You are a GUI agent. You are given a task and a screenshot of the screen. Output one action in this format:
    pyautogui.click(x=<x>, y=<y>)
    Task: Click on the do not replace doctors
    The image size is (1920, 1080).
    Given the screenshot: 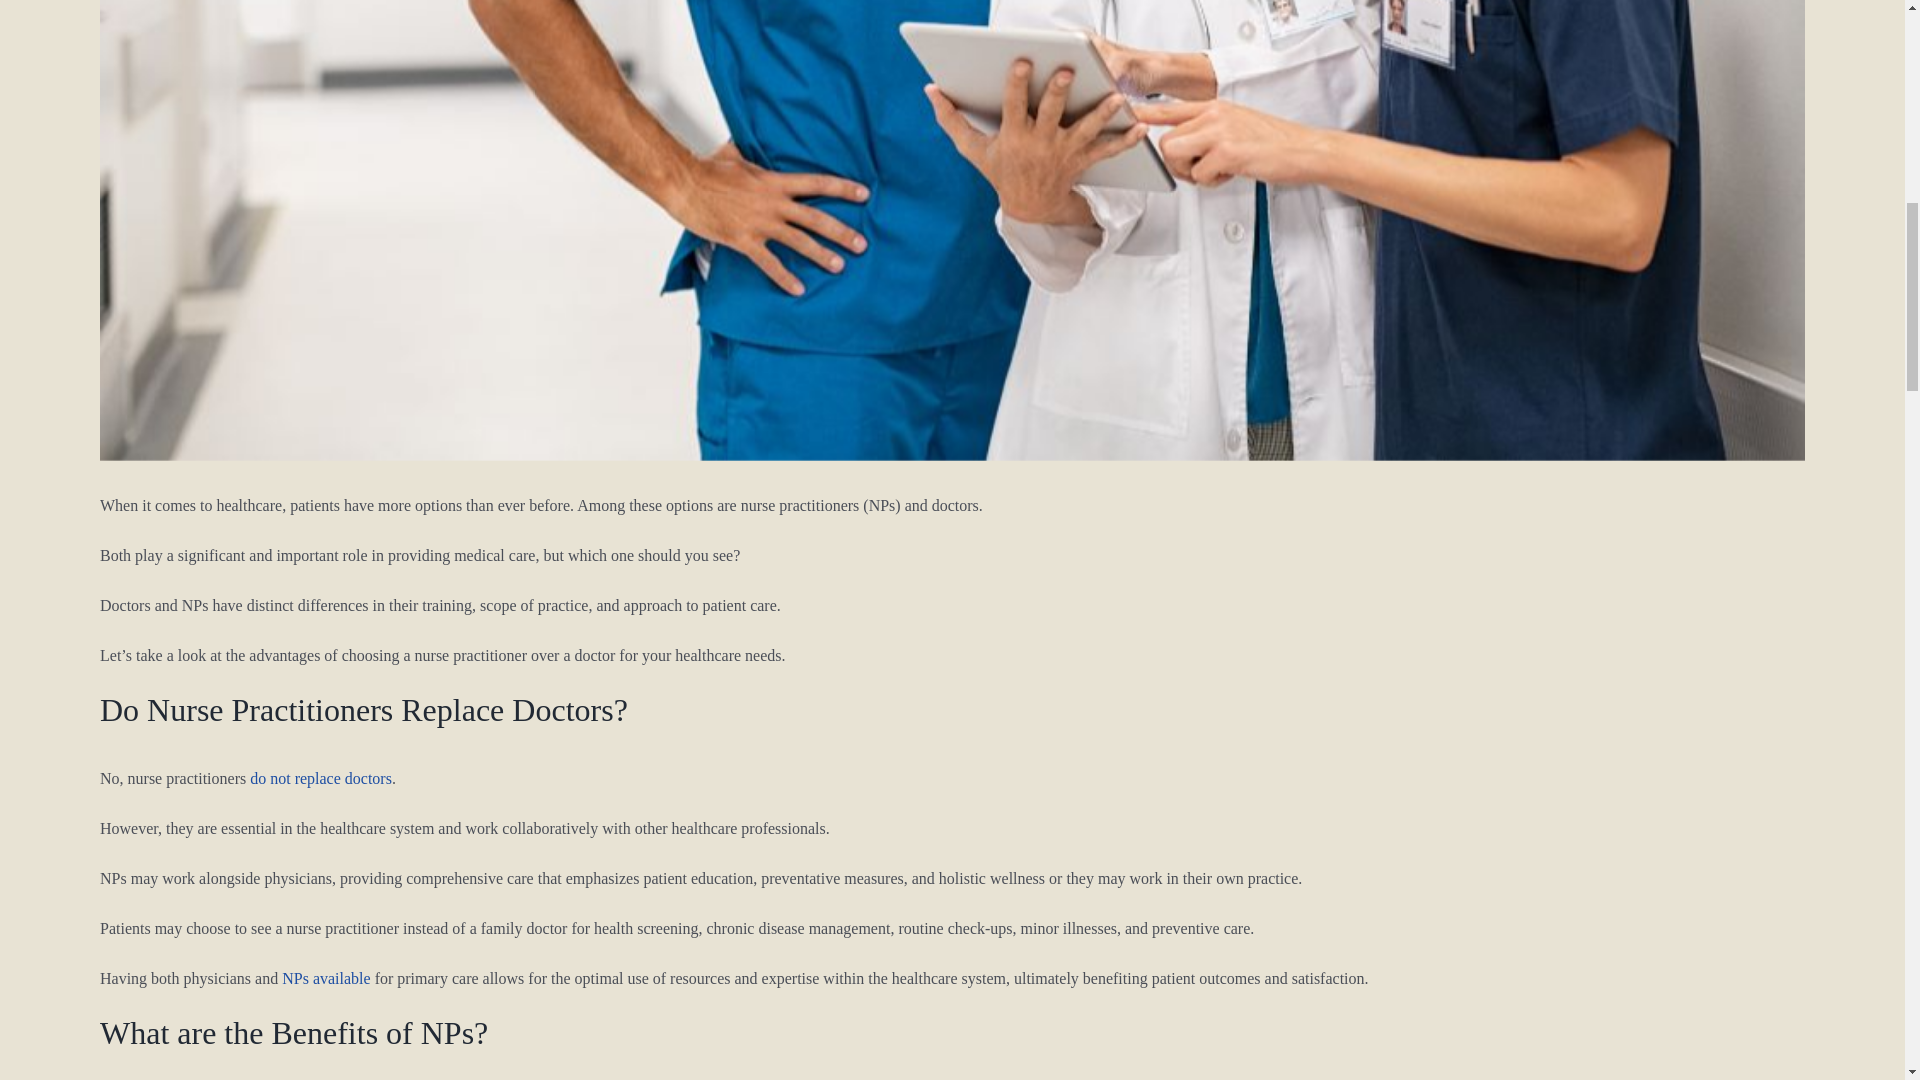 What is the action you would take?
    pyautogui.click(x=320, y=778)
    